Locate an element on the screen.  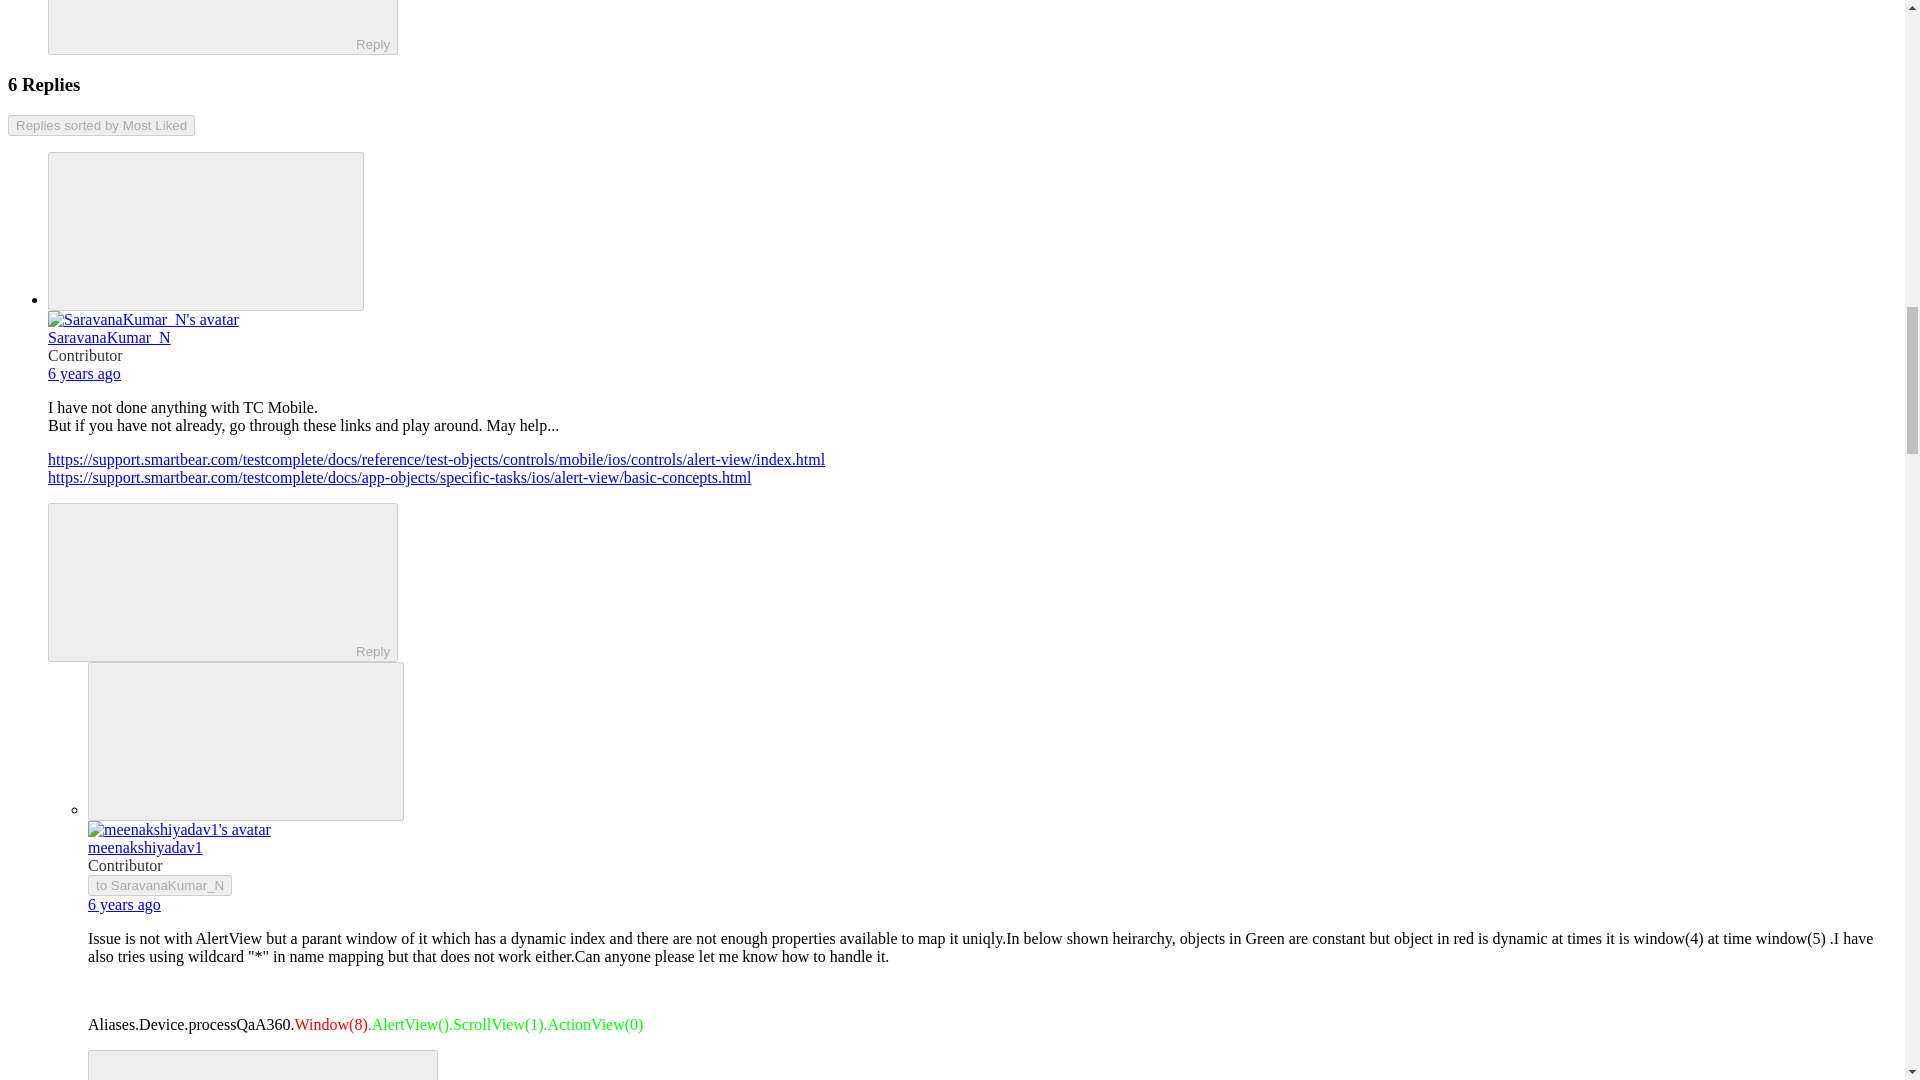
ReplyReply is located at coordinates (222, 582).